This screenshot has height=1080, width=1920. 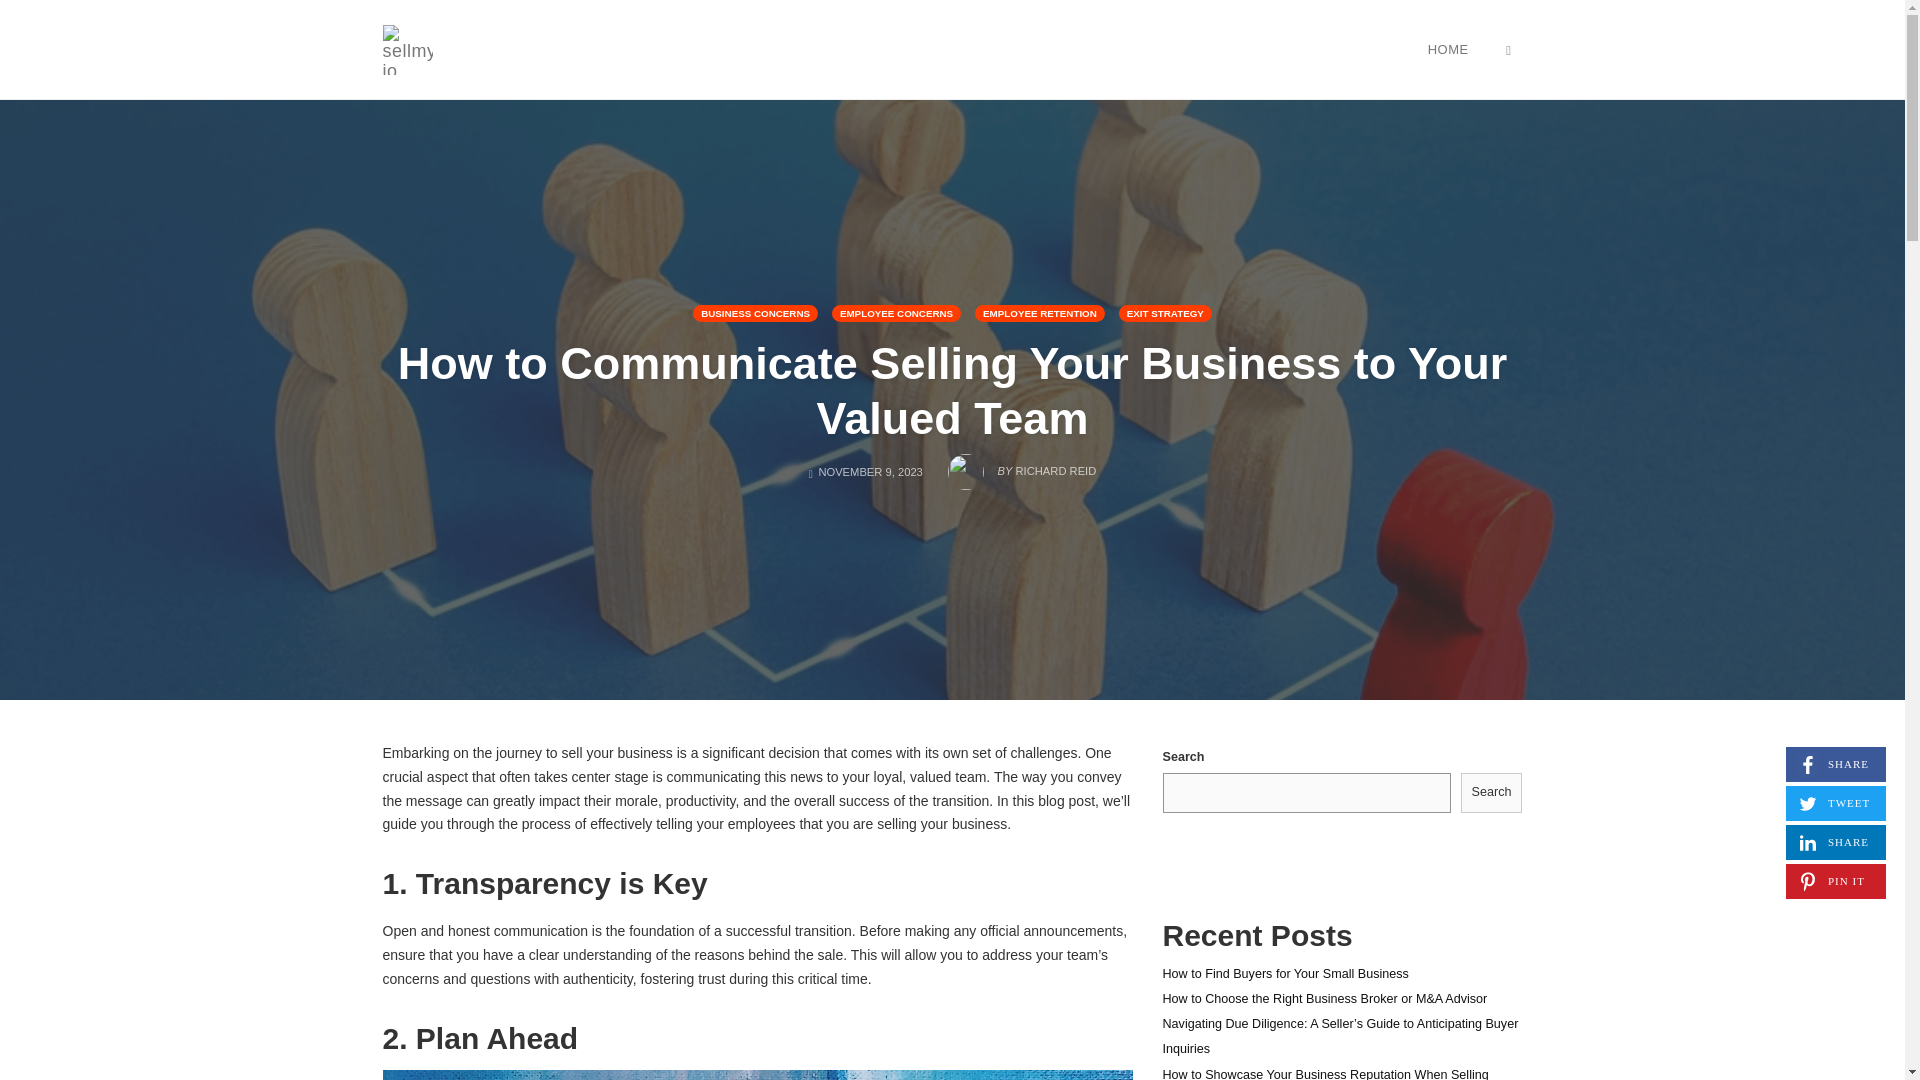 What do you see at coordinates (1165, 312) in the screenshot?
I see `EXIT STRATEGY` at bounding box center [1165, 312].